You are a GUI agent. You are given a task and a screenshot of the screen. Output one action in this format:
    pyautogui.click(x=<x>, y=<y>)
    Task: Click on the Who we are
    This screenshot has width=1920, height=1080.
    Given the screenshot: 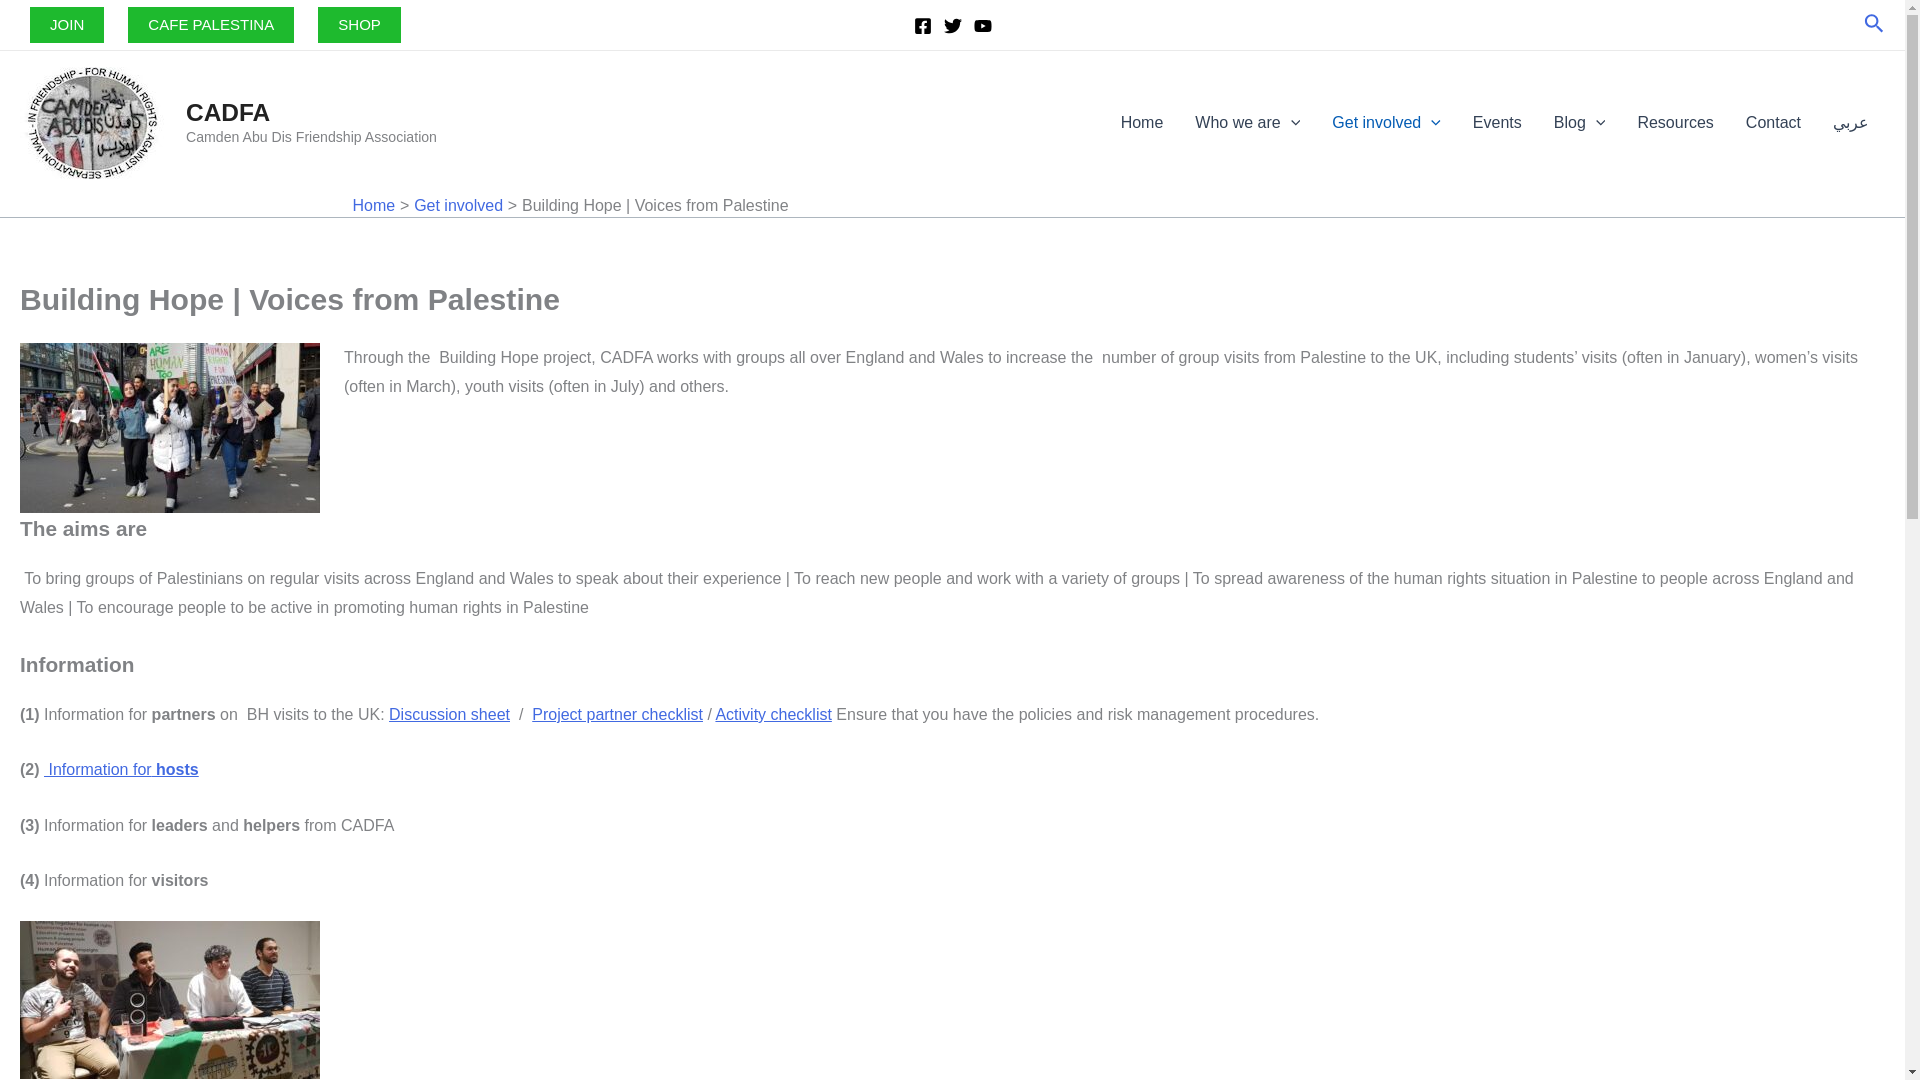 What is the action you would take?
    pyautogui.click(x=1246, y=123)
    